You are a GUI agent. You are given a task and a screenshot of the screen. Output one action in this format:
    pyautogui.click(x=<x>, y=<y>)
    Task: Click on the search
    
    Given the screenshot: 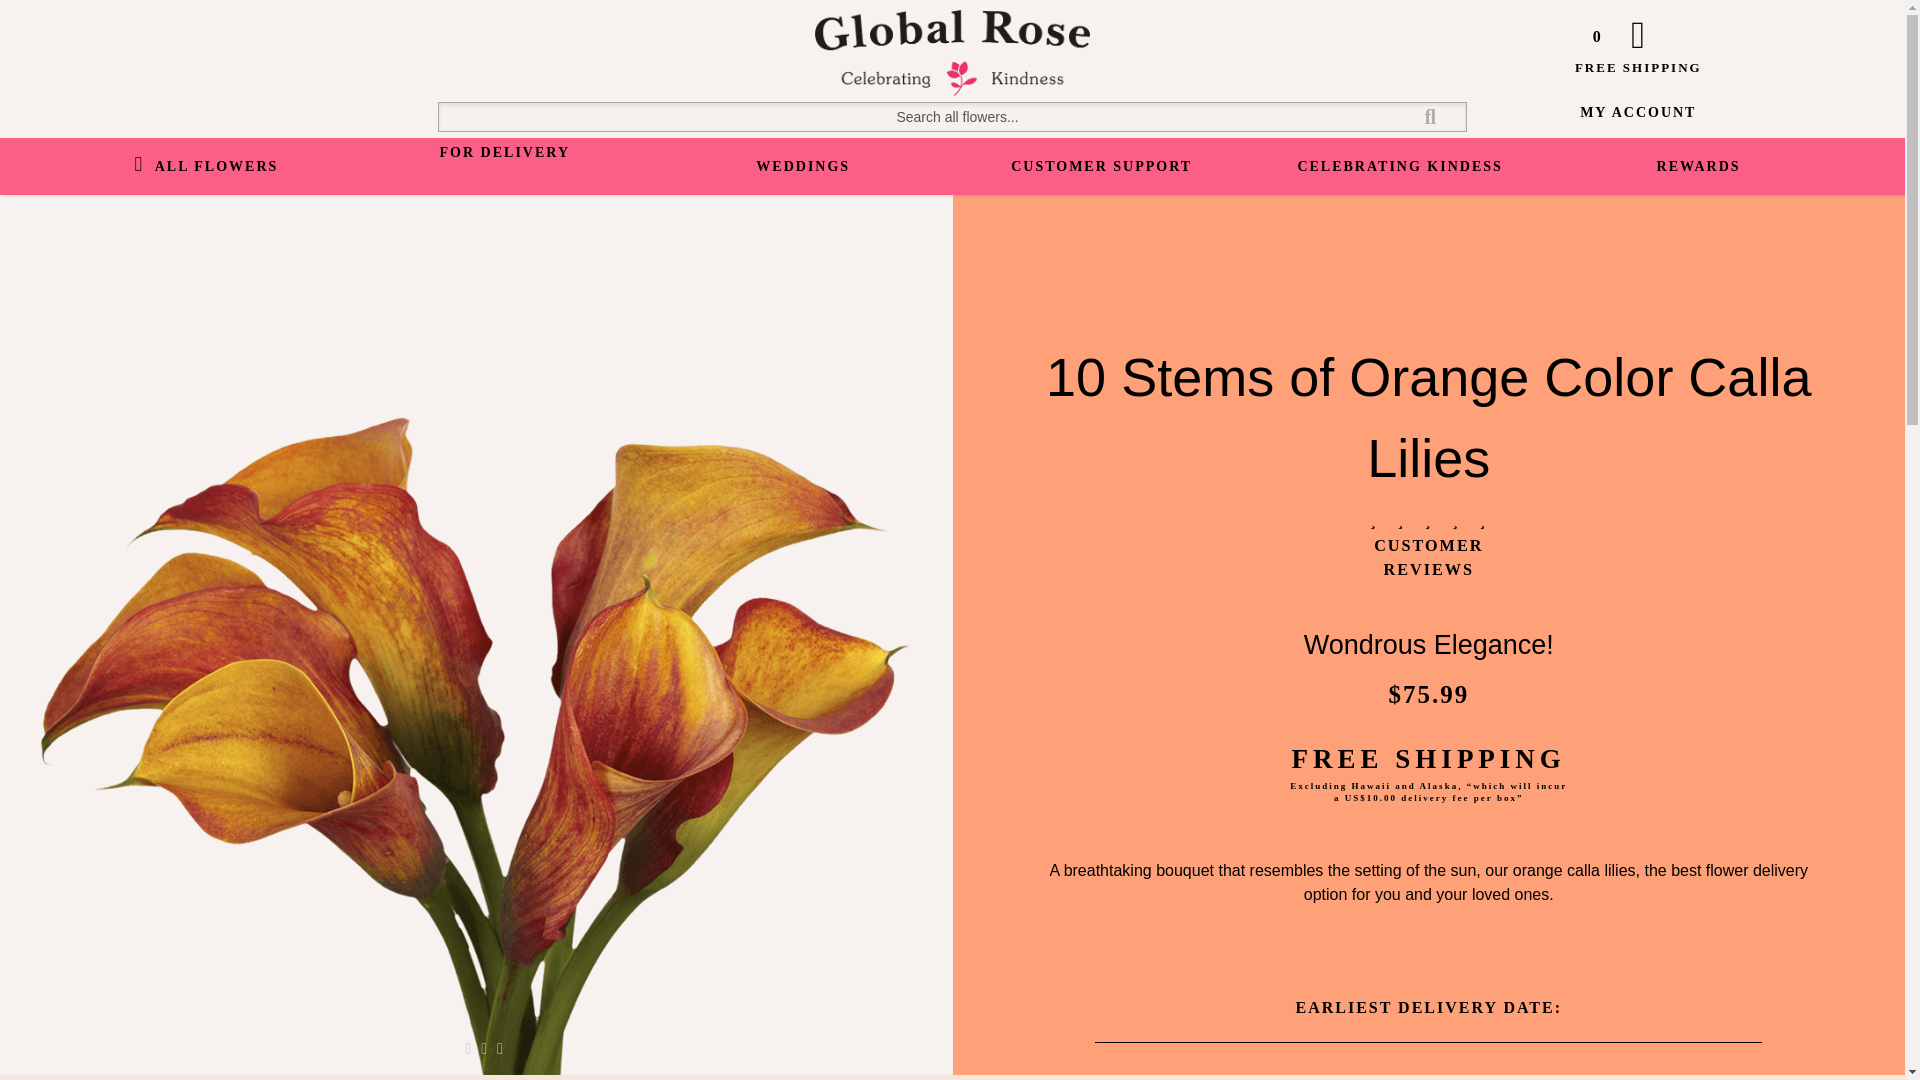 What is the action you would take?
    pyautogui.click(x=952, y=116)
    